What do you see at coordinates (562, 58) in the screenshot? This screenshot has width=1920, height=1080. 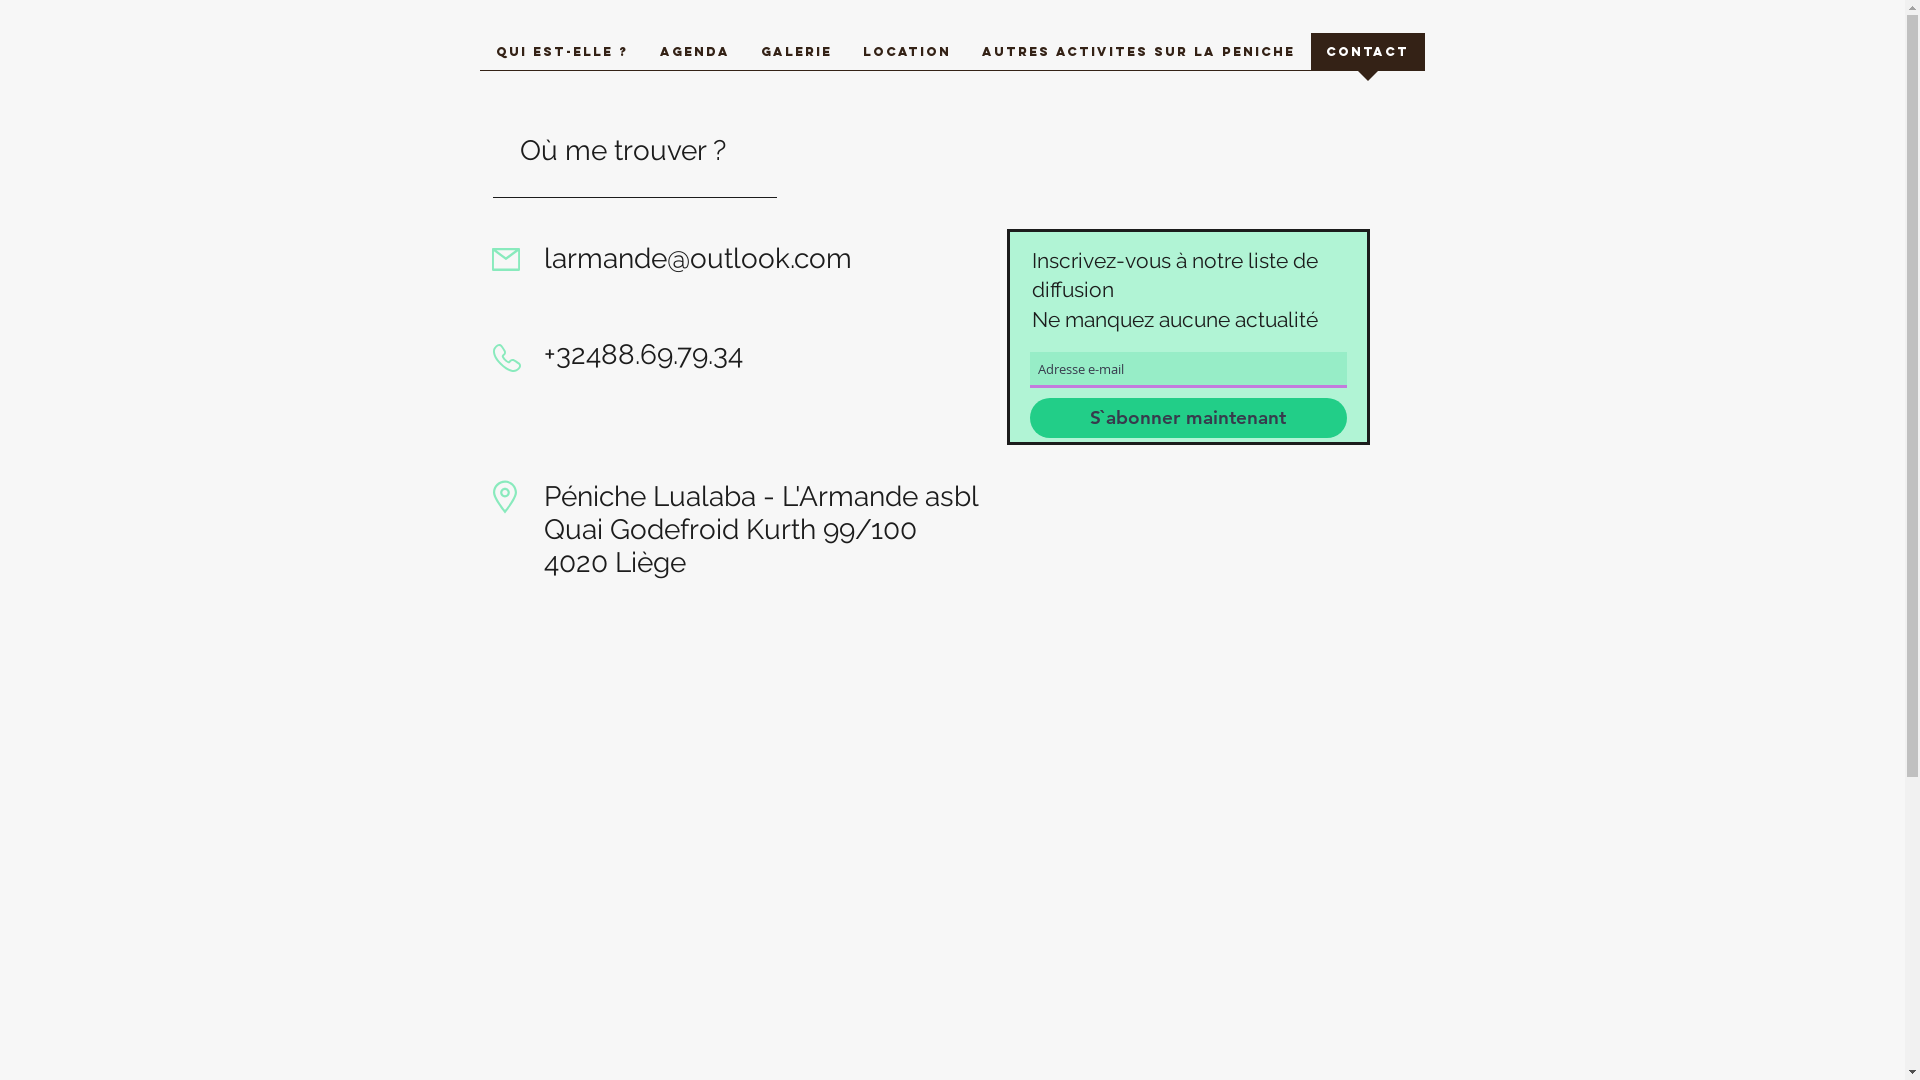 I see `QUI EST-ELLE ?` at bounding box center [562, 58].